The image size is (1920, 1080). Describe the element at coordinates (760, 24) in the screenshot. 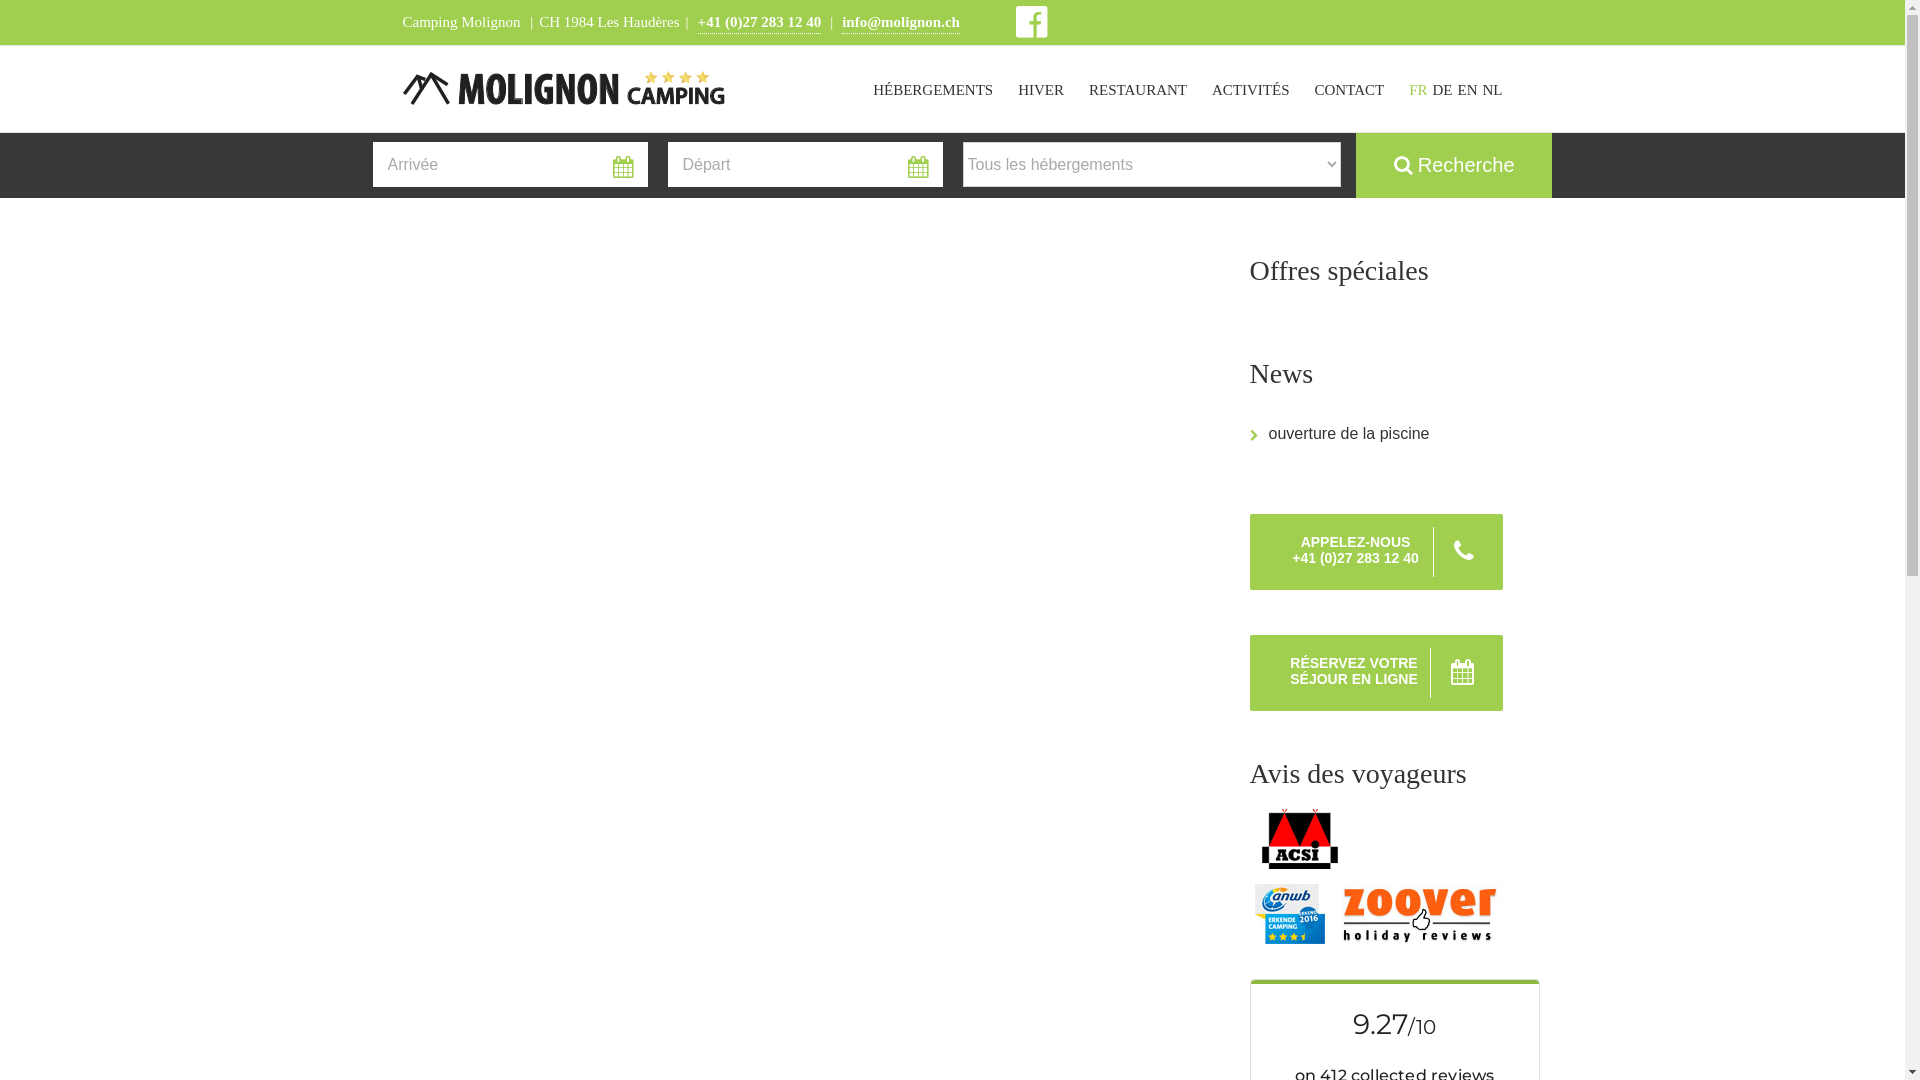

I see `+41 (0)27 283 12 40` at that location.